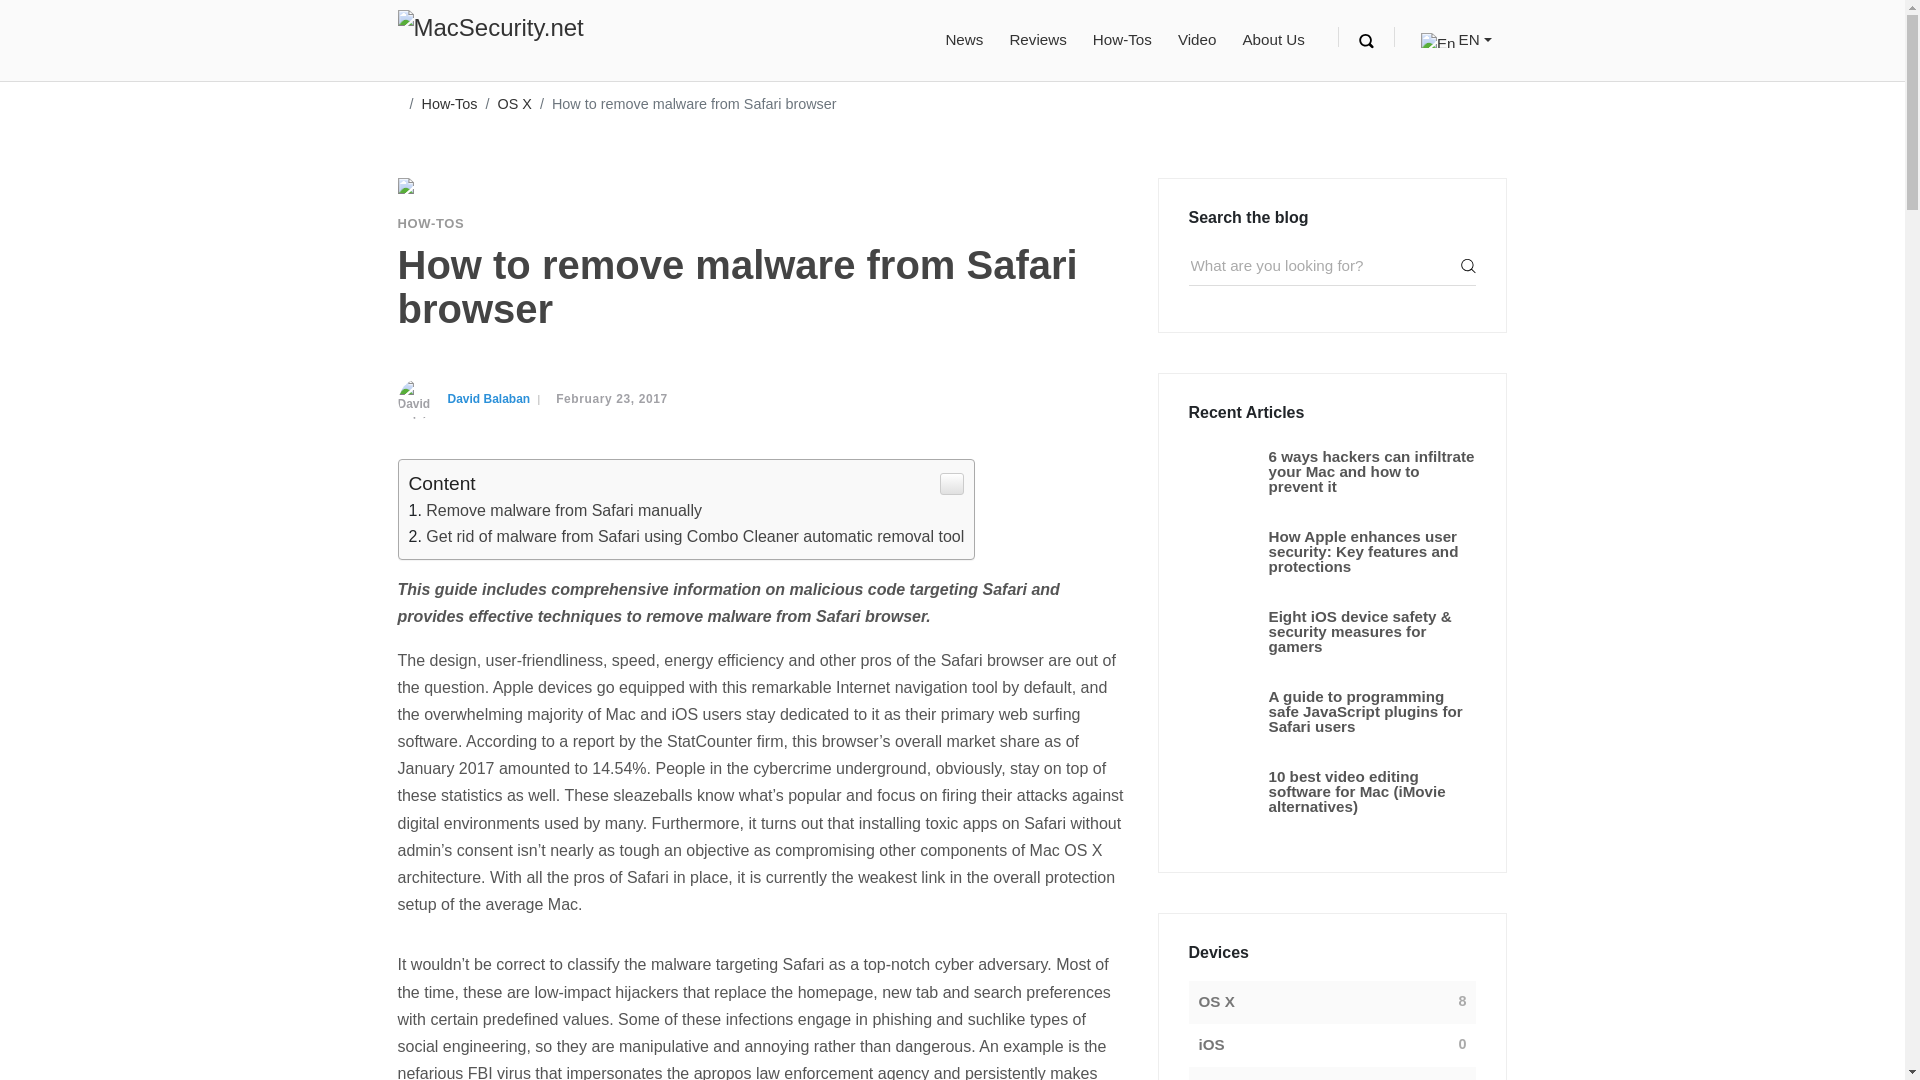 This screenshot has height=1080, width=1920. I want to click on OS X, so click(1216, 1002).